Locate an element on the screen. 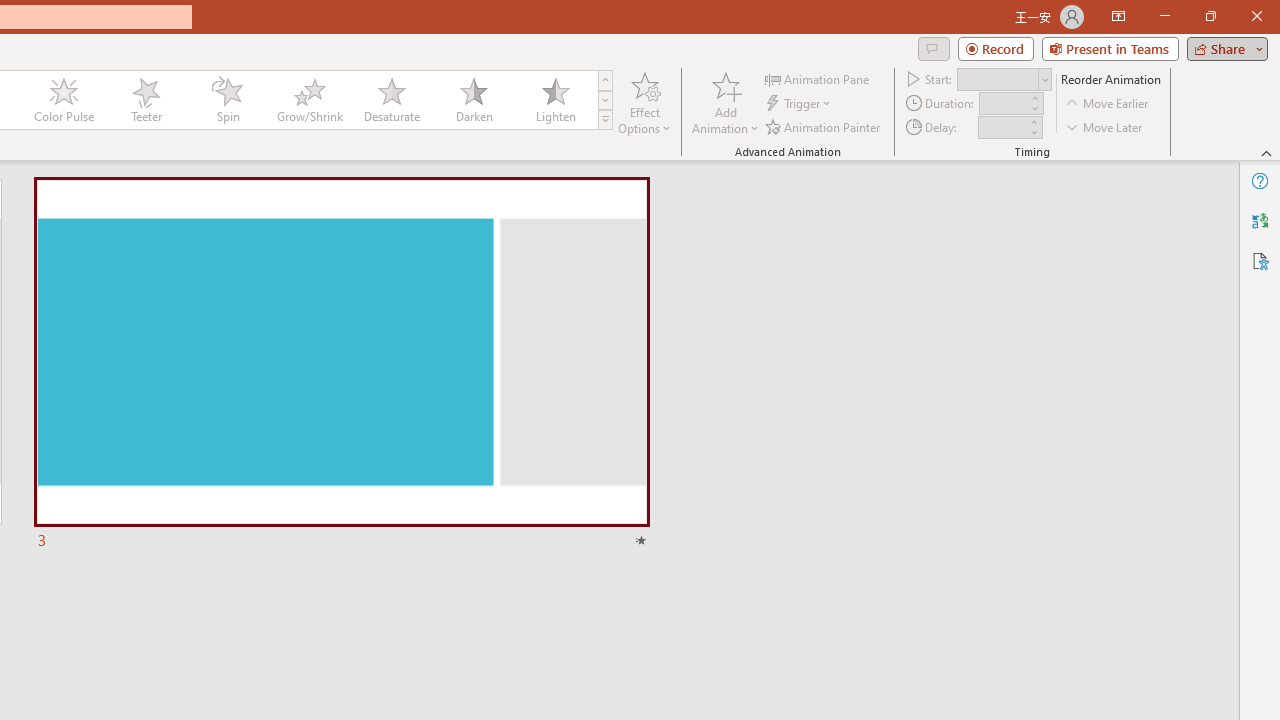 The width and height of the screenshot is (1280, 720). Lighten is located at coordinates (555, 100).